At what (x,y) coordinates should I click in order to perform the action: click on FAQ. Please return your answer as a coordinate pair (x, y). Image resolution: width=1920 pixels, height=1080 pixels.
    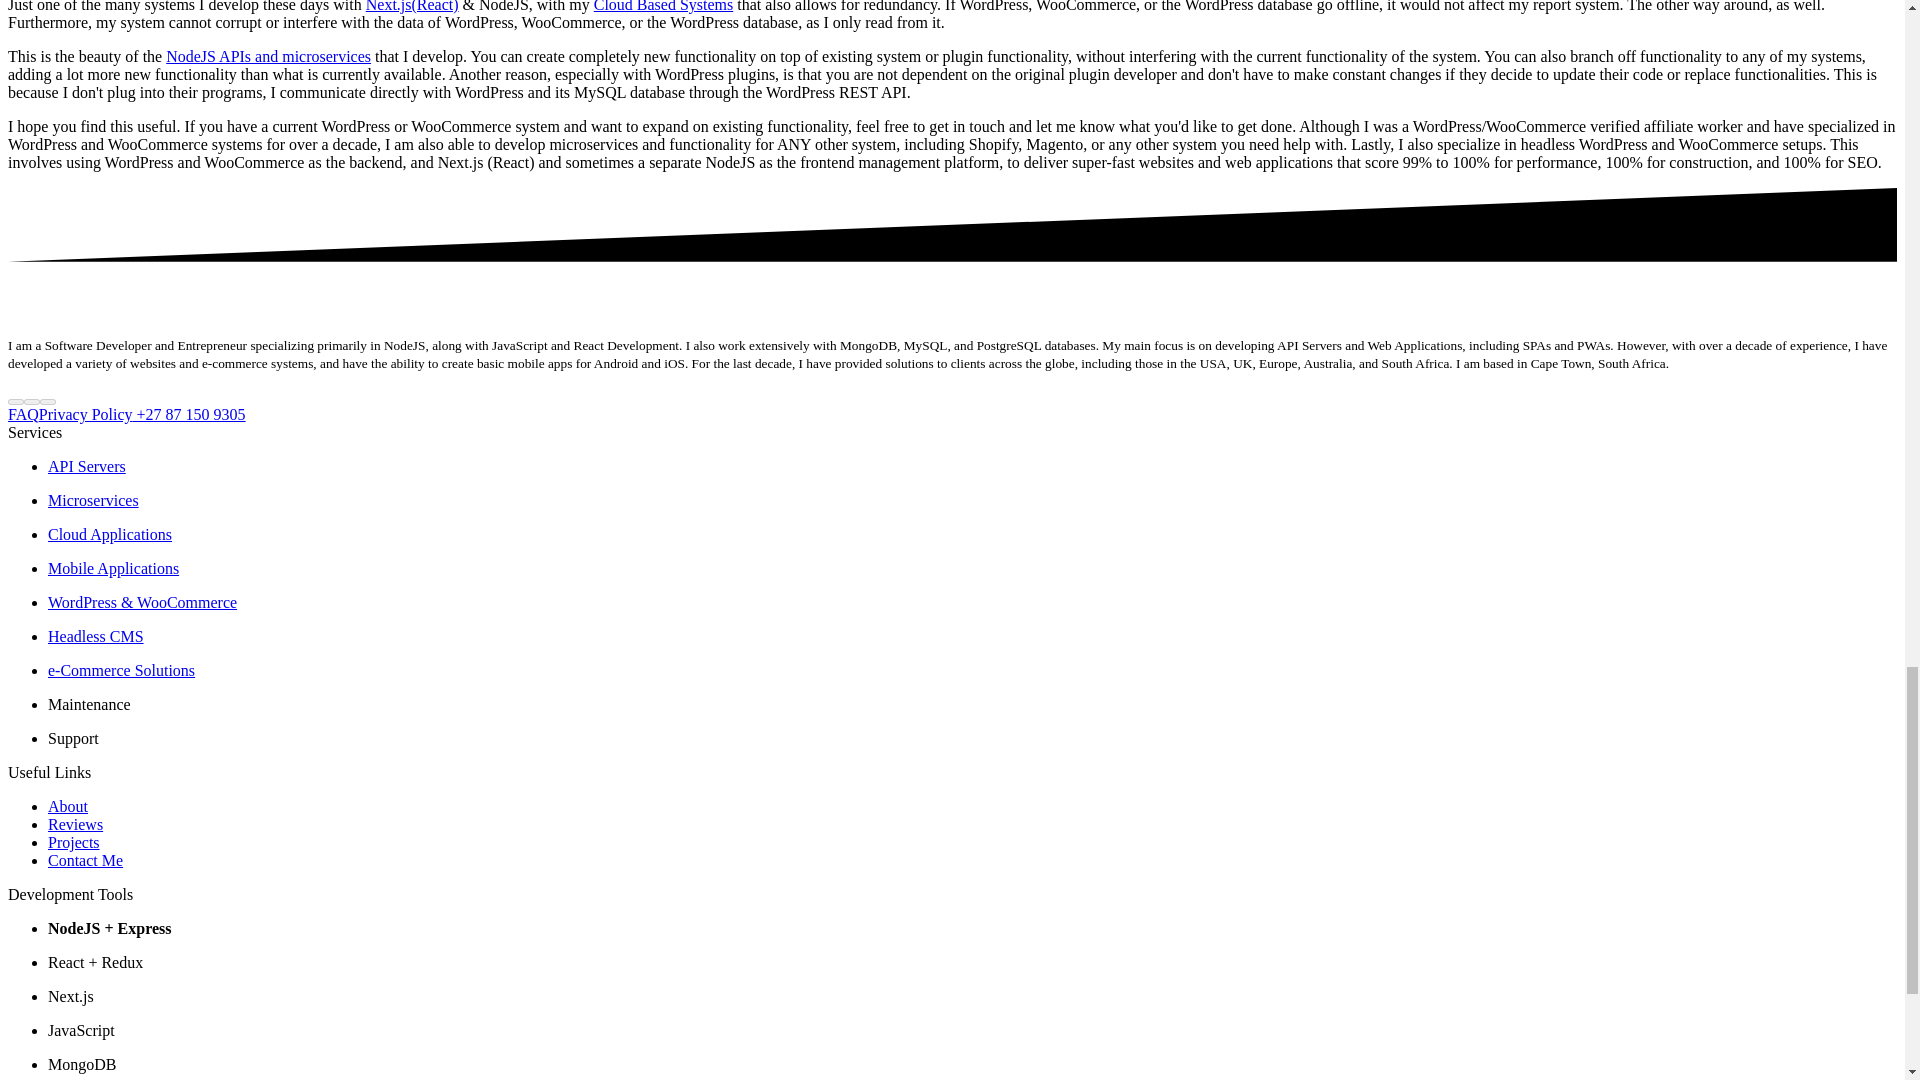
    Looking at the image, I should click on (22, 414).